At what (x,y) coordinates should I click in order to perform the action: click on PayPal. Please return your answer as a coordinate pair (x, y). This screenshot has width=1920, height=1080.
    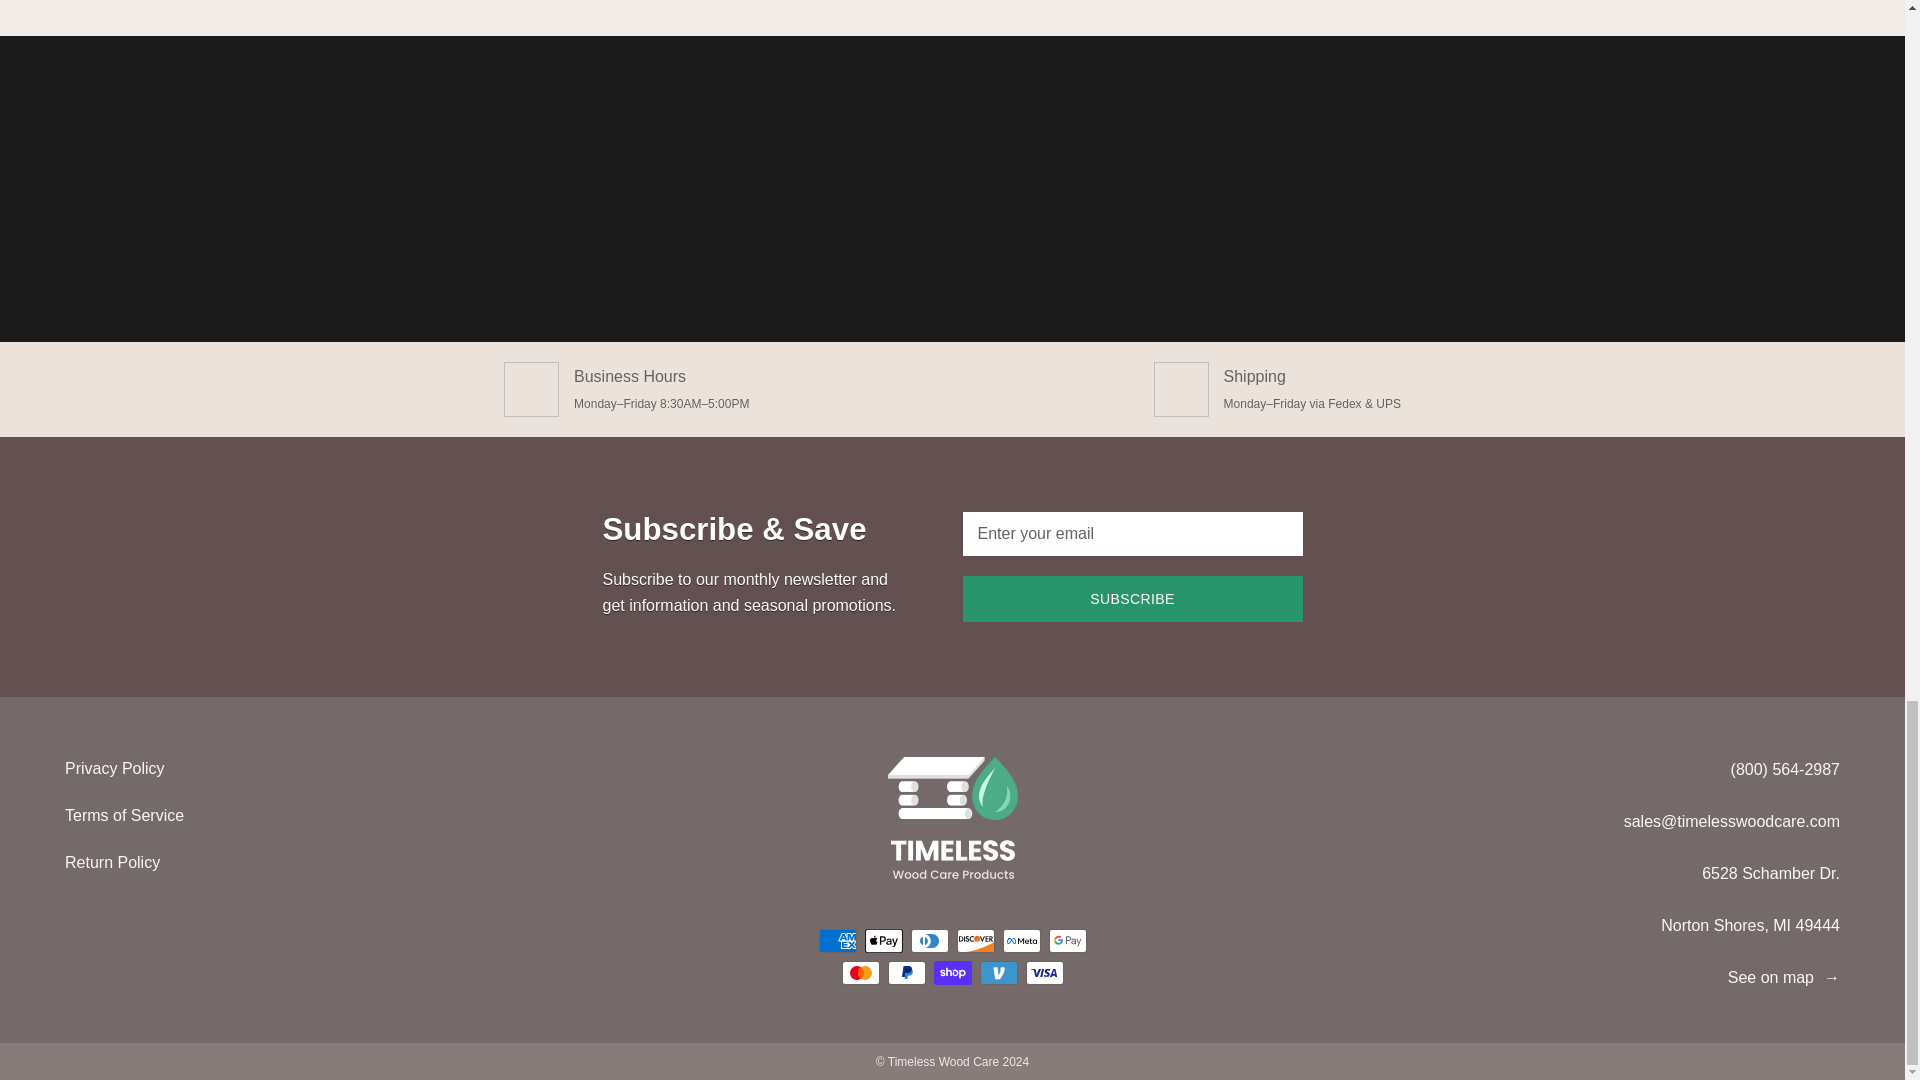
    Looking at the image, I should click on (906, 972).